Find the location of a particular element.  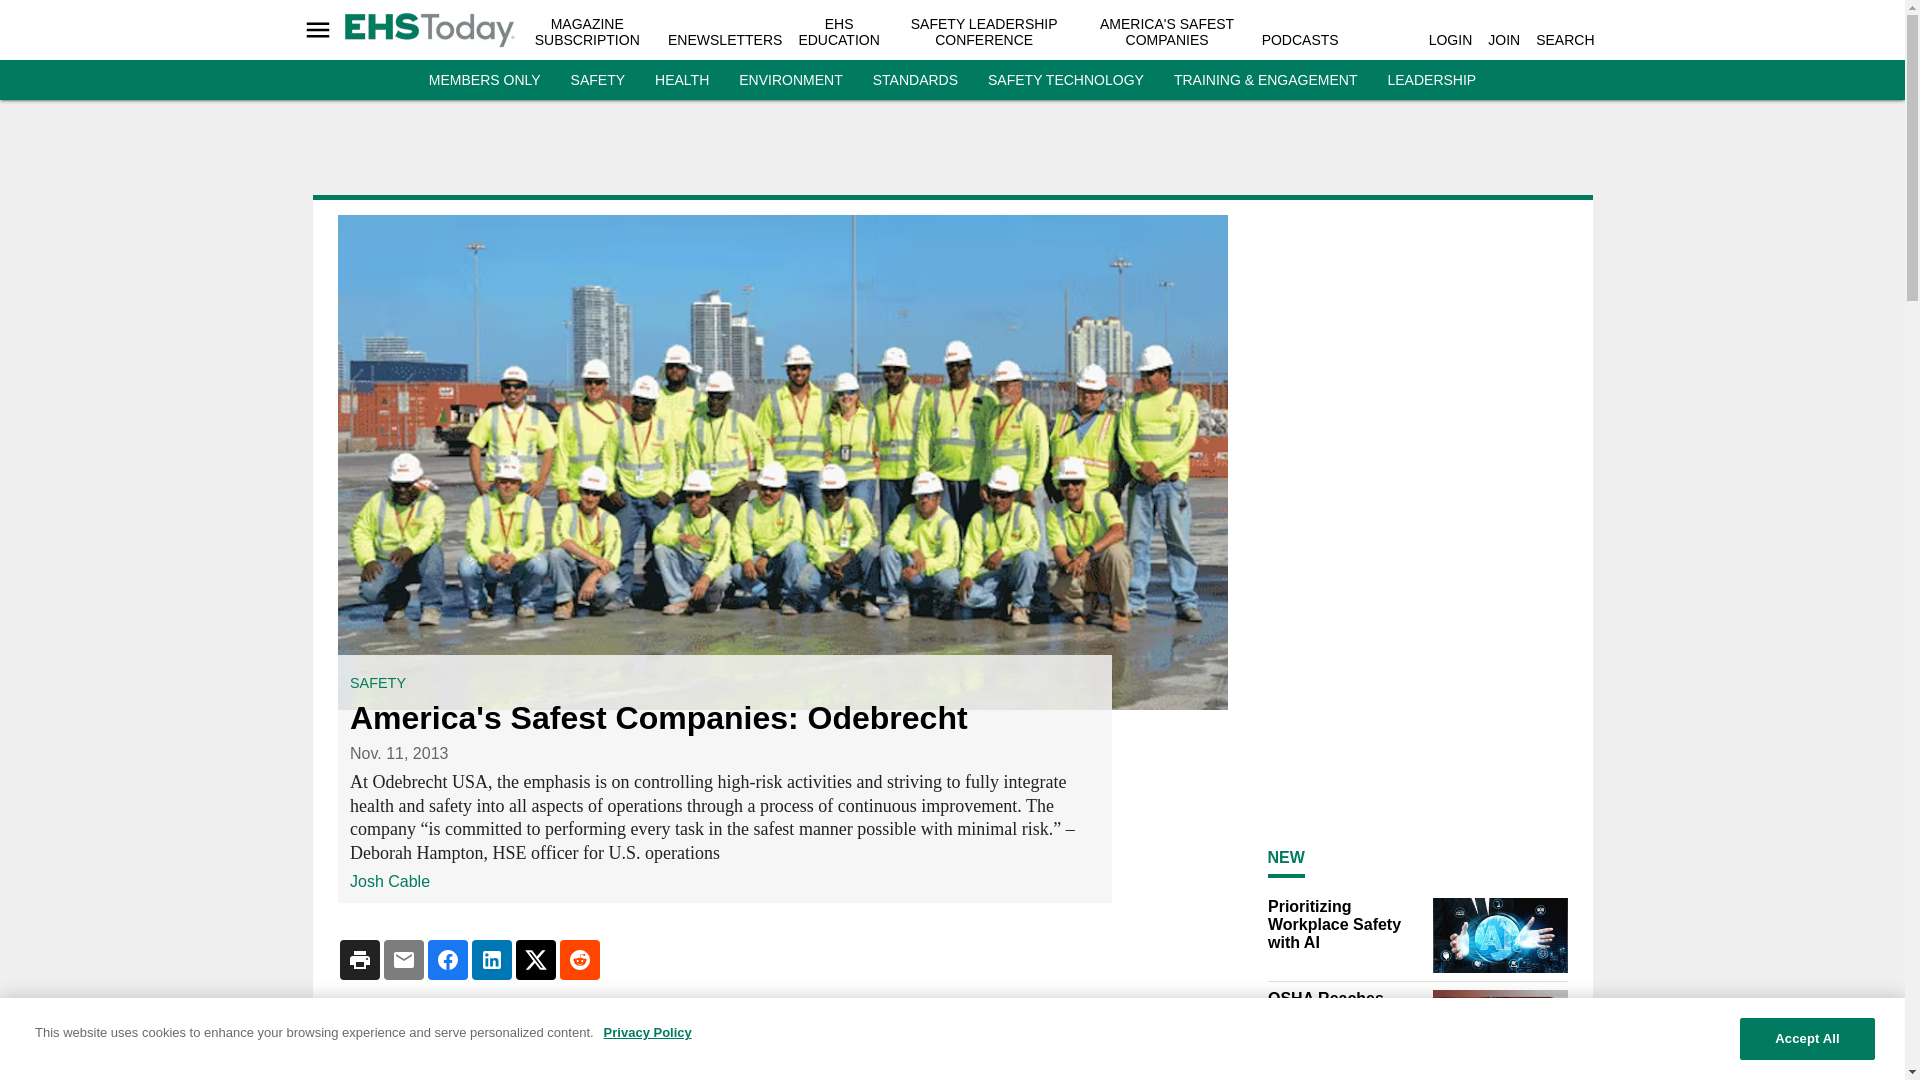

SEARCH is located at coordinates (1564, 40).